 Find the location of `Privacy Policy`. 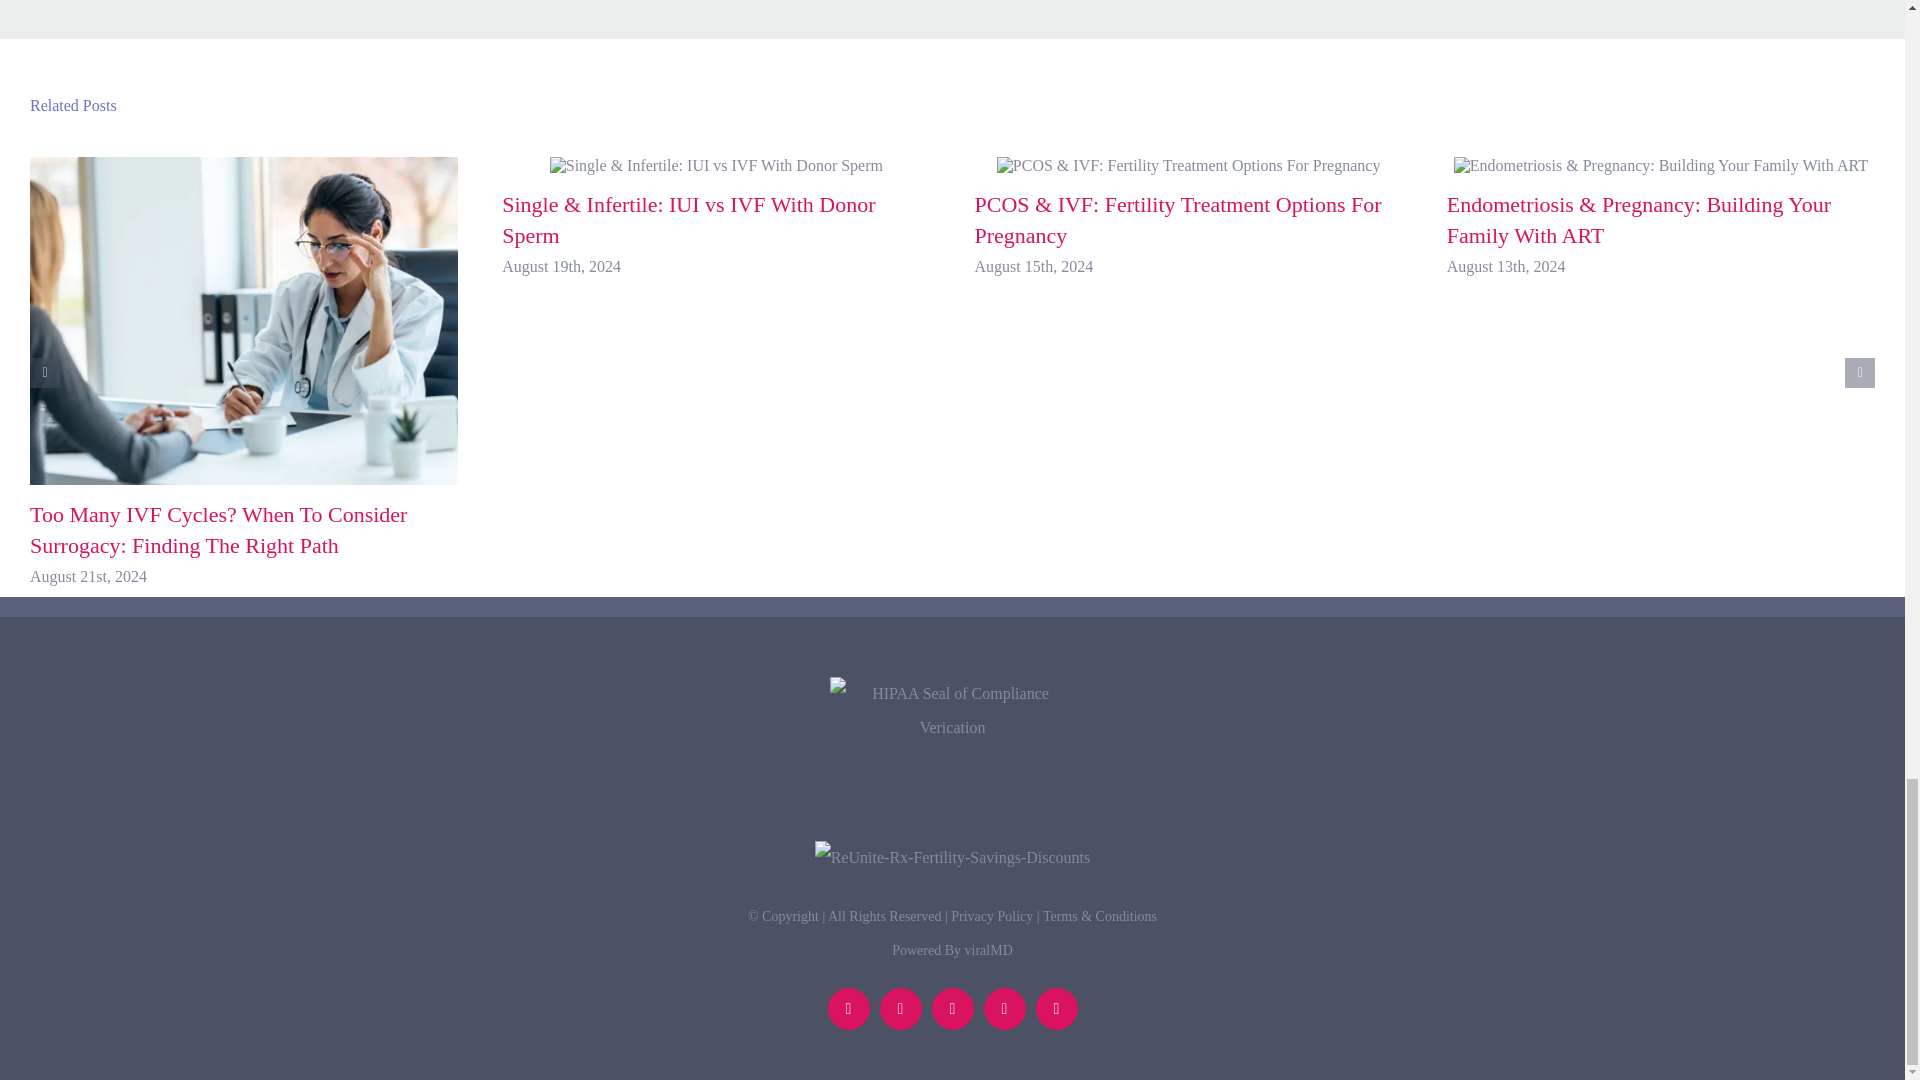

Privacy Policy is located at coordinates (991, 916).